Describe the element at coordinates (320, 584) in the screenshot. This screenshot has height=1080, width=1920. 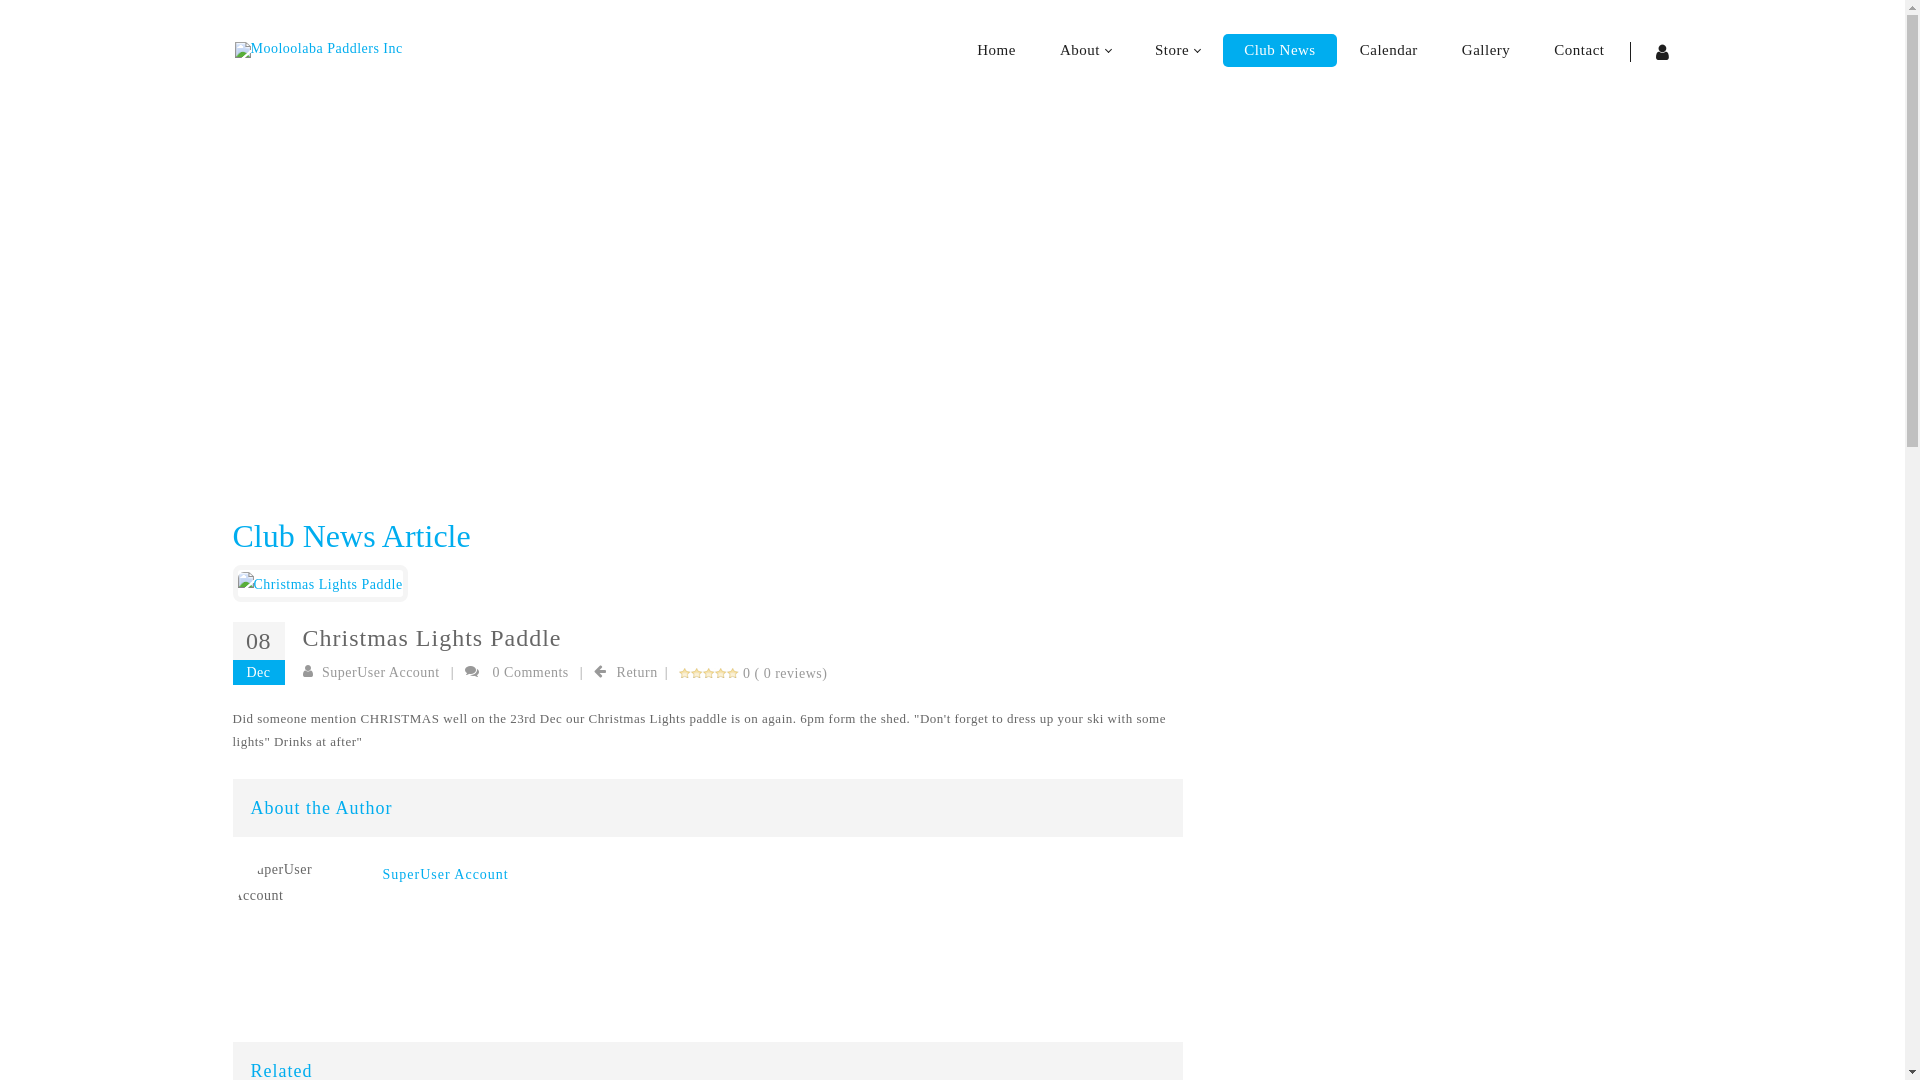
I see `Christmas Lights Paddle` at that location.